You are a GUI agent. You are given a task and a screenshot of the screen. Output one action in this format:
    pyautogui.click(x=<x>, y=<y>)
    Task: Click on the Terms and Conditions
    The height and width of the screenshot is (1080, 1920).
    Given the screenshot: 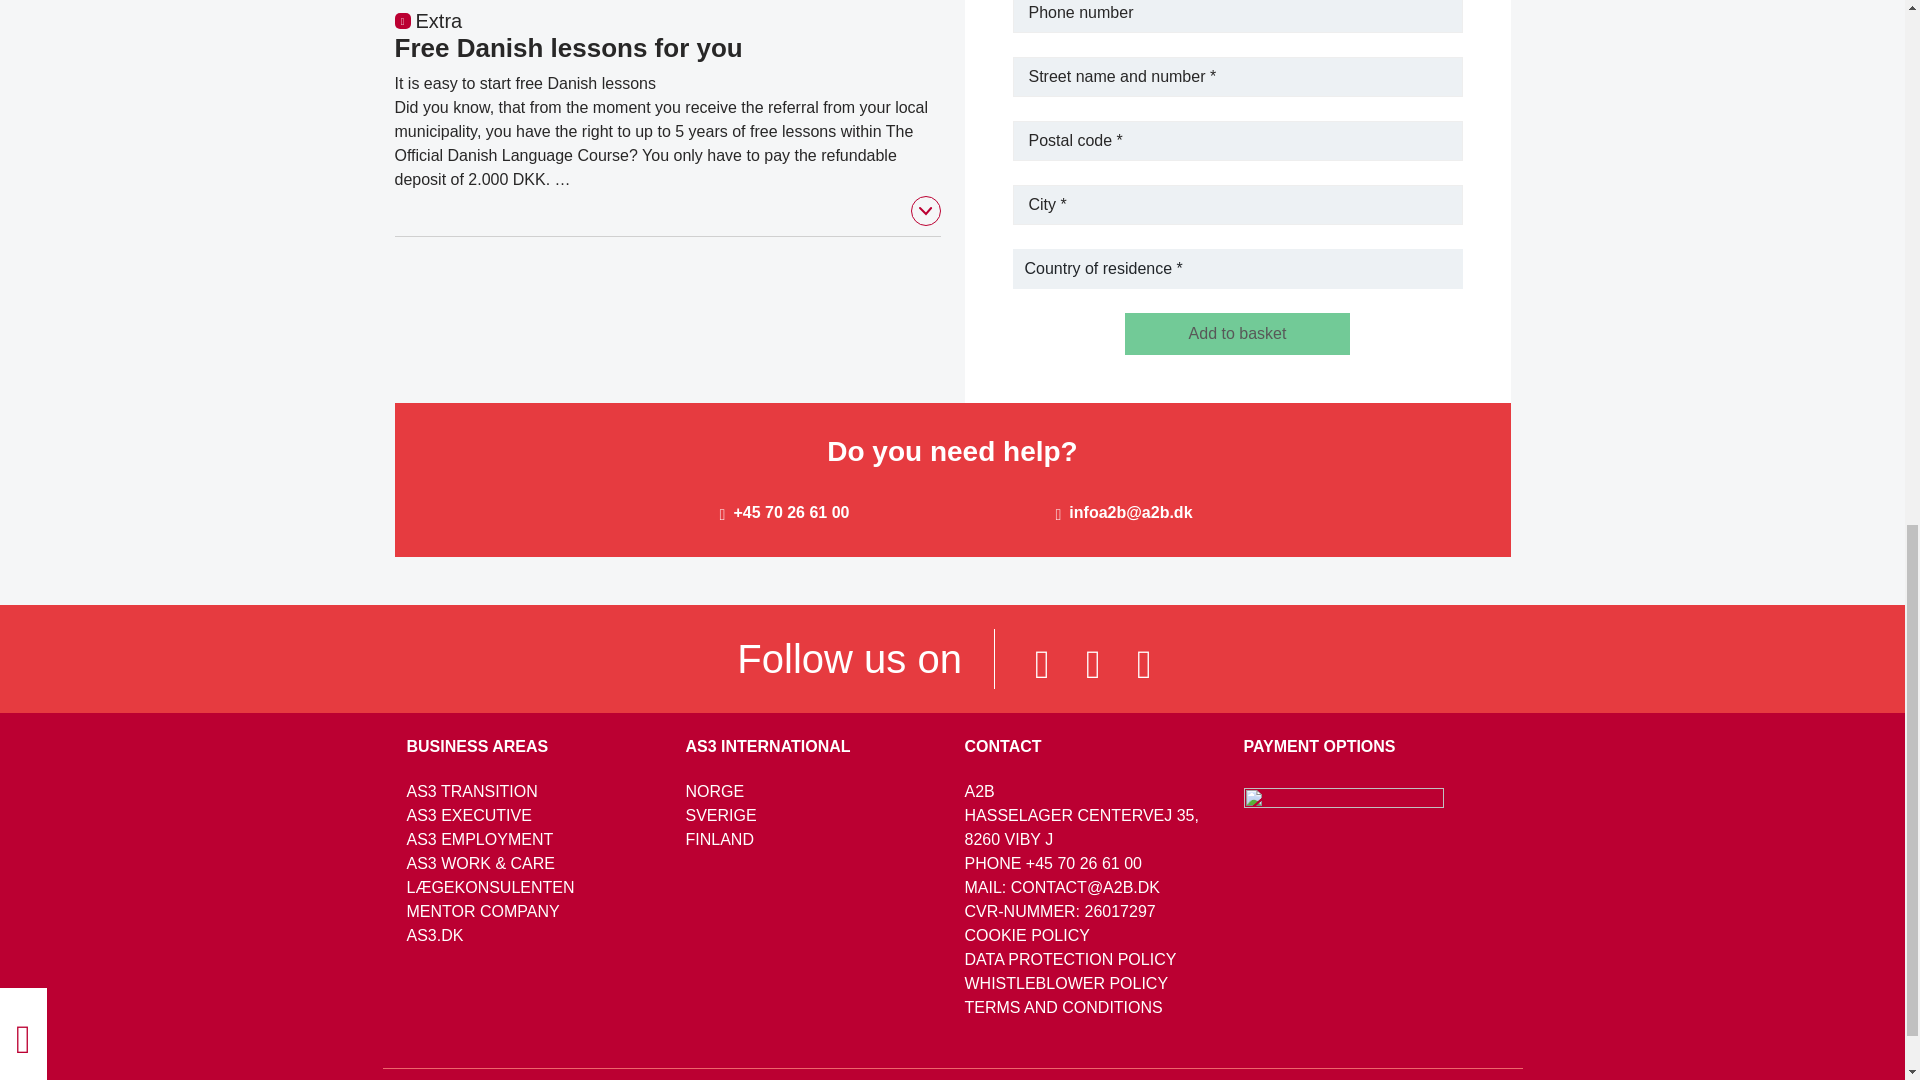 What is the action you would take?
    pyautogui.click(x=1062, y=1008)
    